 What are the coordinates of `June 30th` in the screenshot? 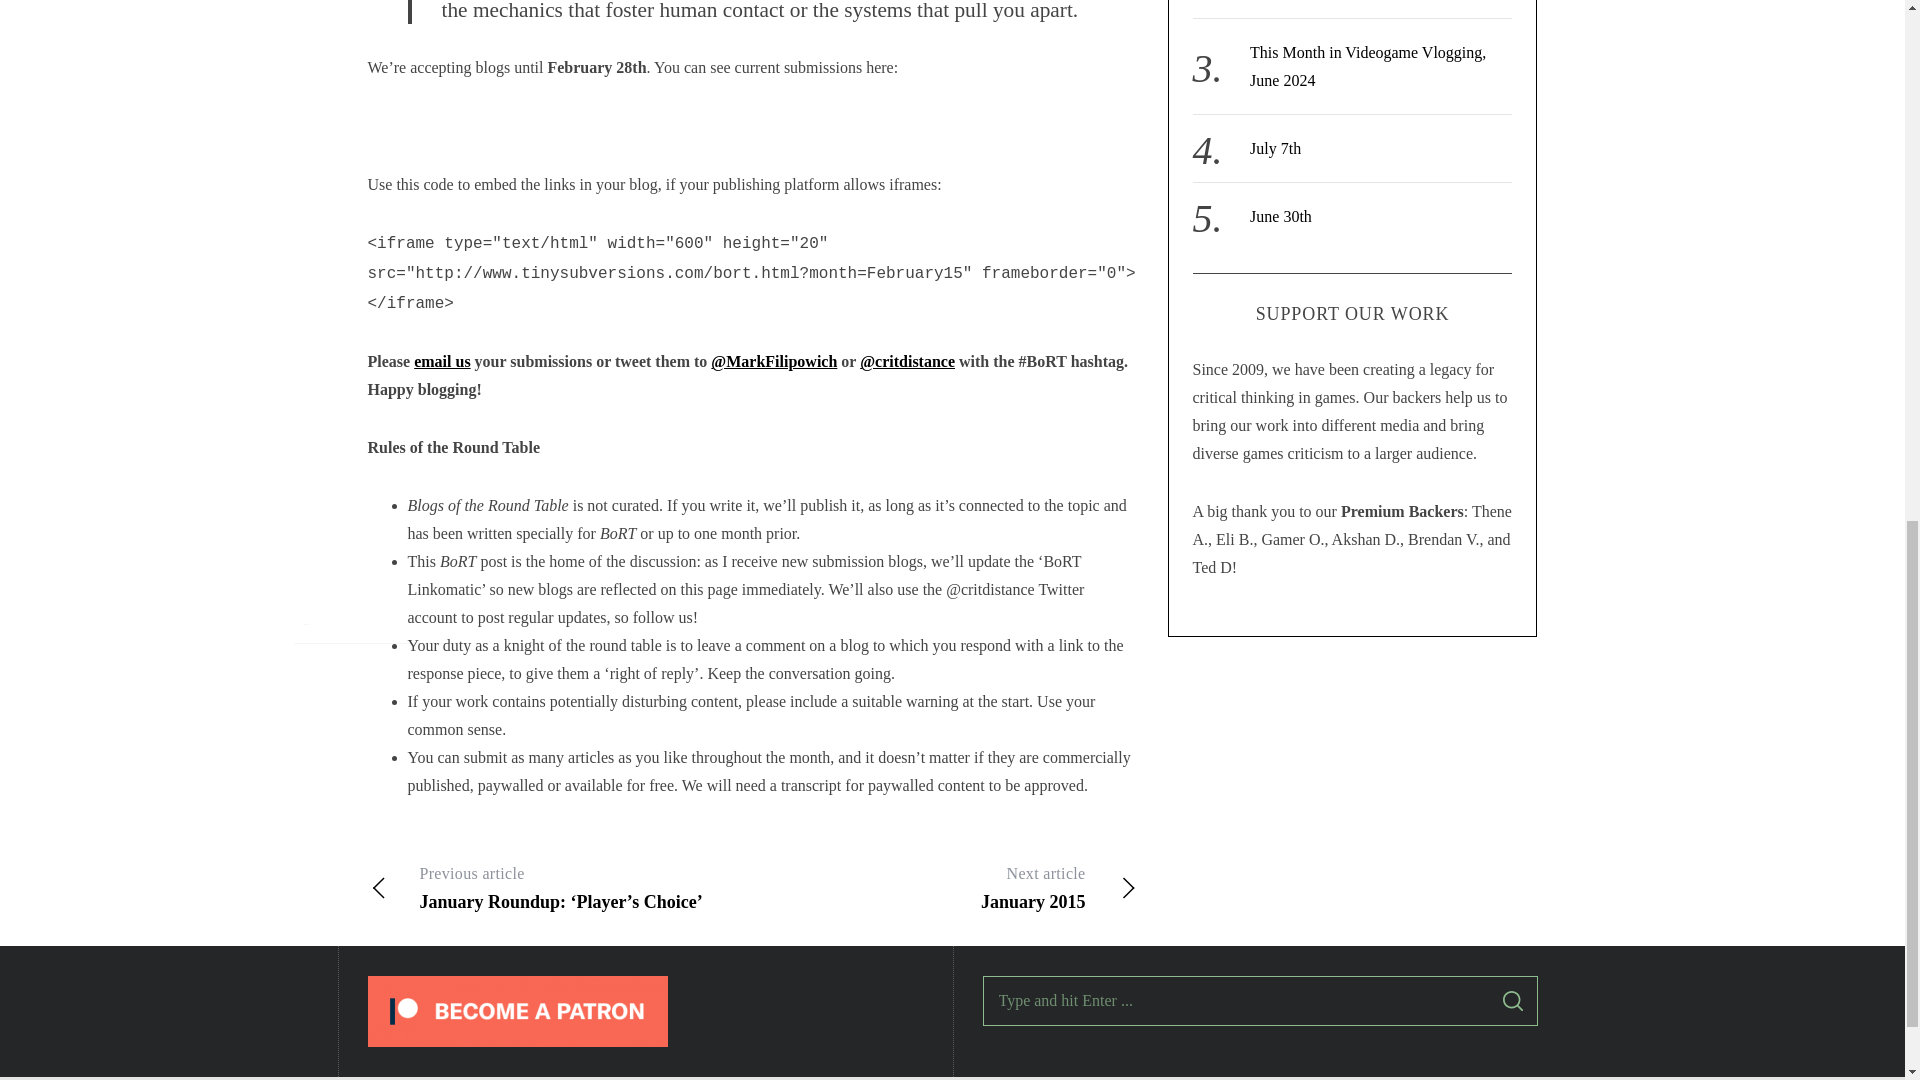 It's located at (1368, 66).